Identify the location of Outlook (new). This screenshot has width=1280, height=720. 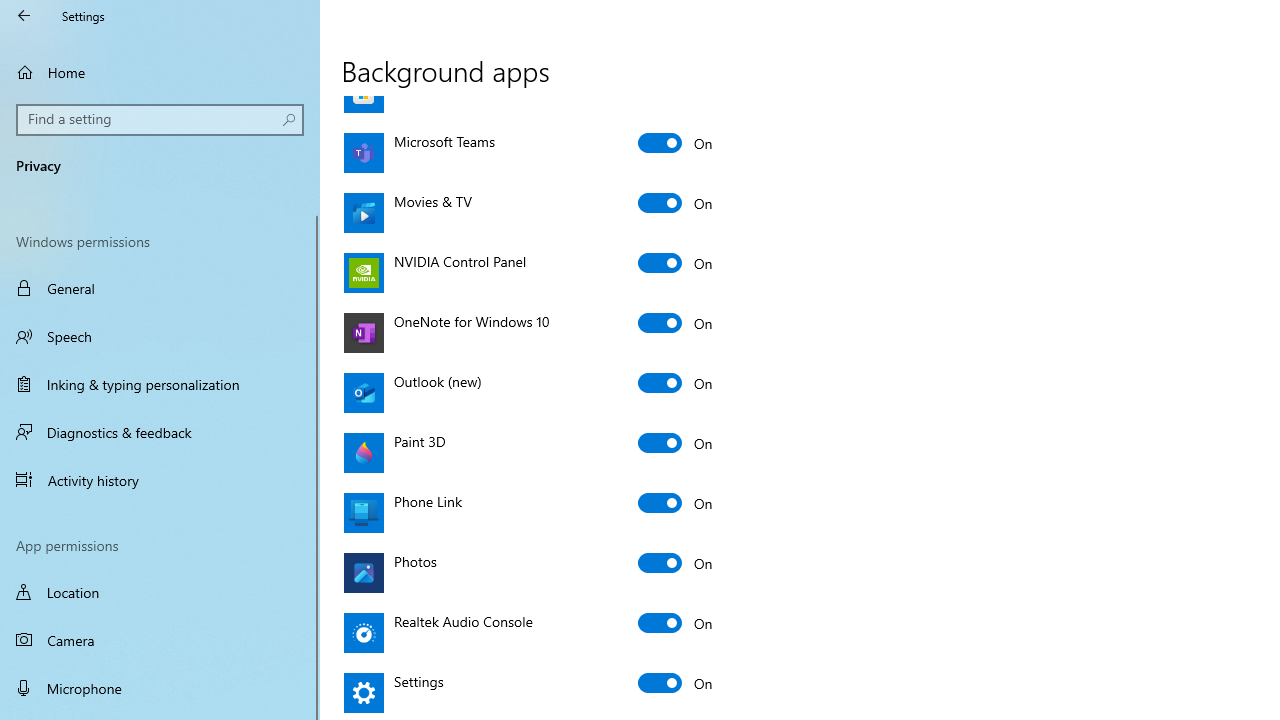
(676, 382).